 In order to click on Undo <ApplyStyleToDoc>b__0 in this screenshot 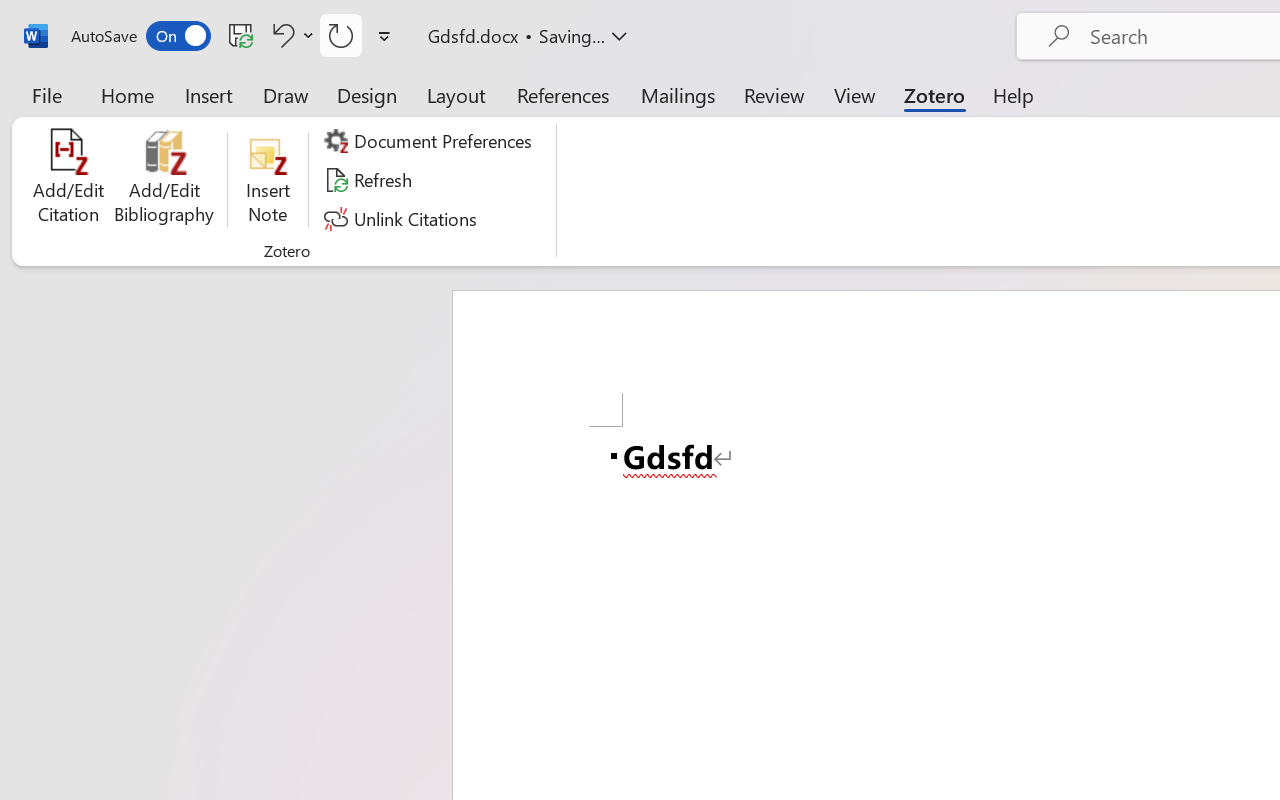, I will do `click(290, 35)`.